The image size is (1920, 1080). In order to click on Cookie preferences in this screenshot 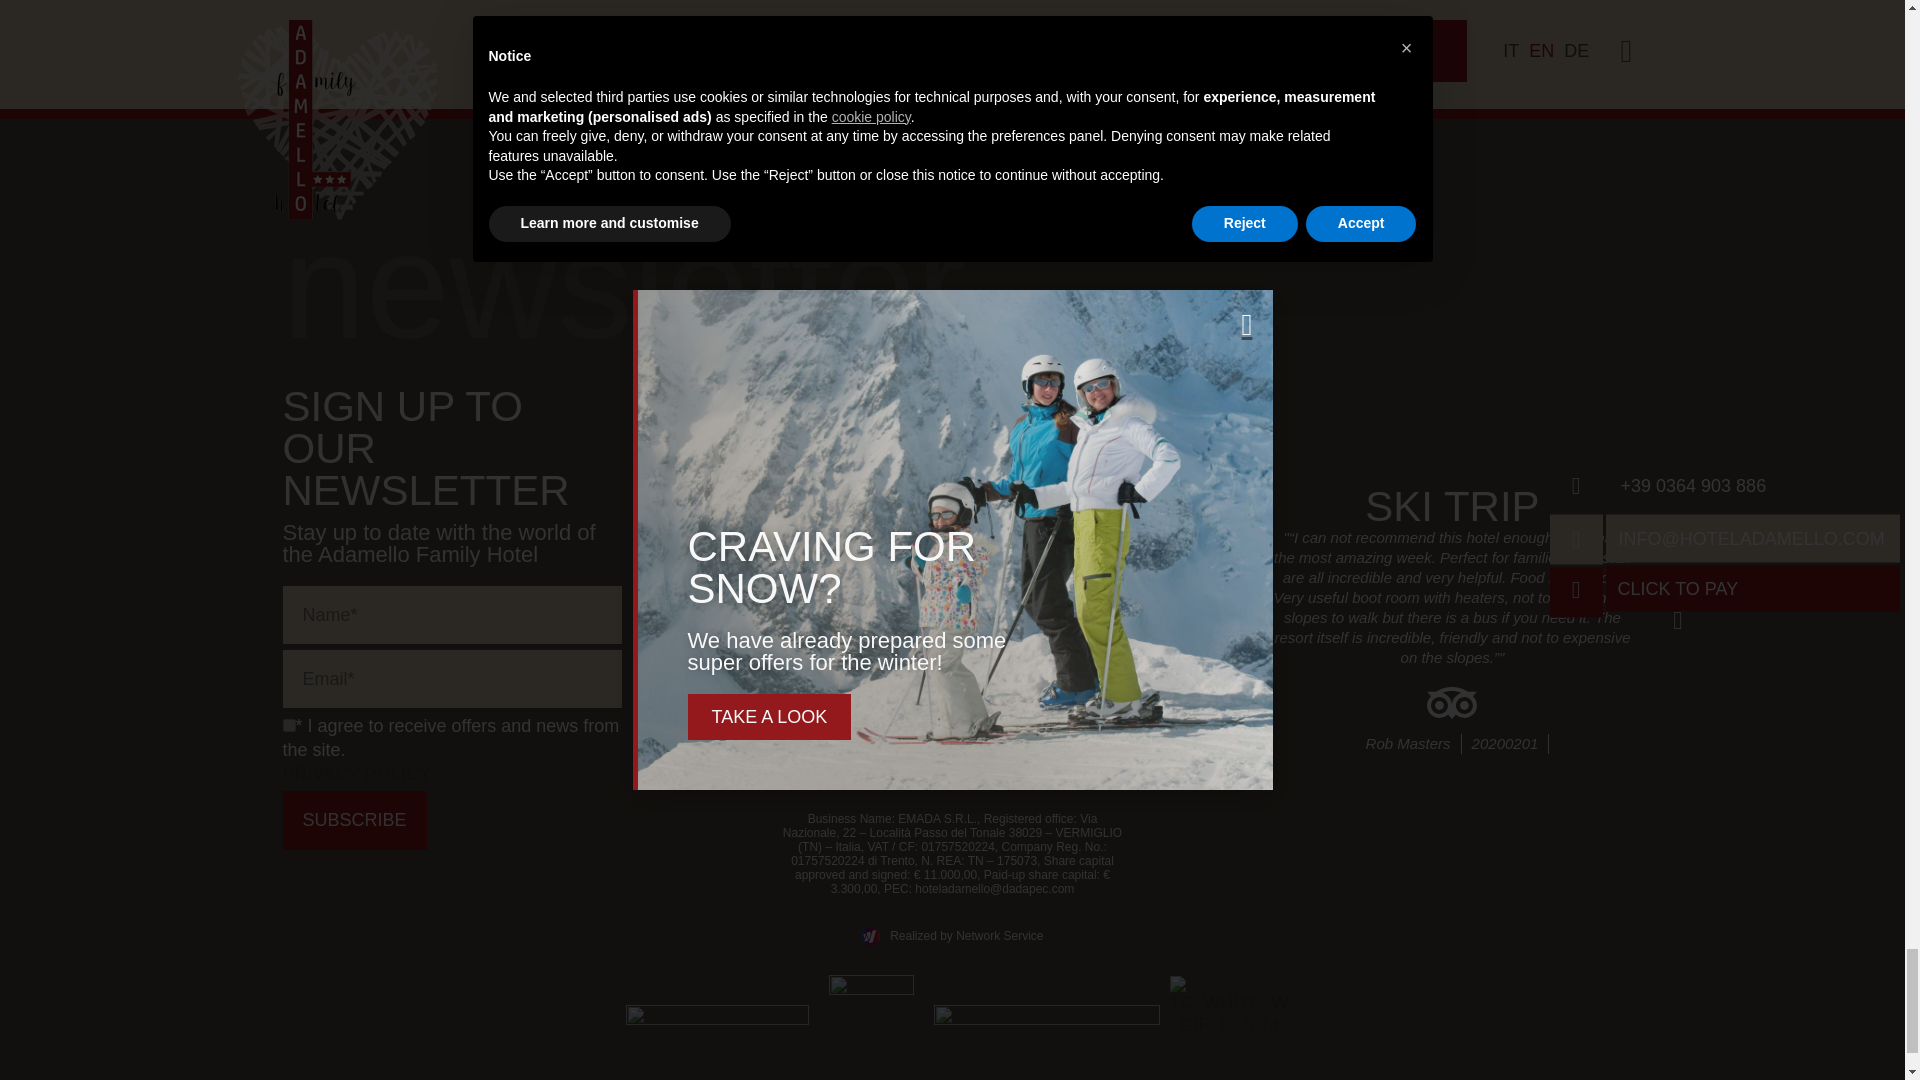, I will do `click(952, 780)`.